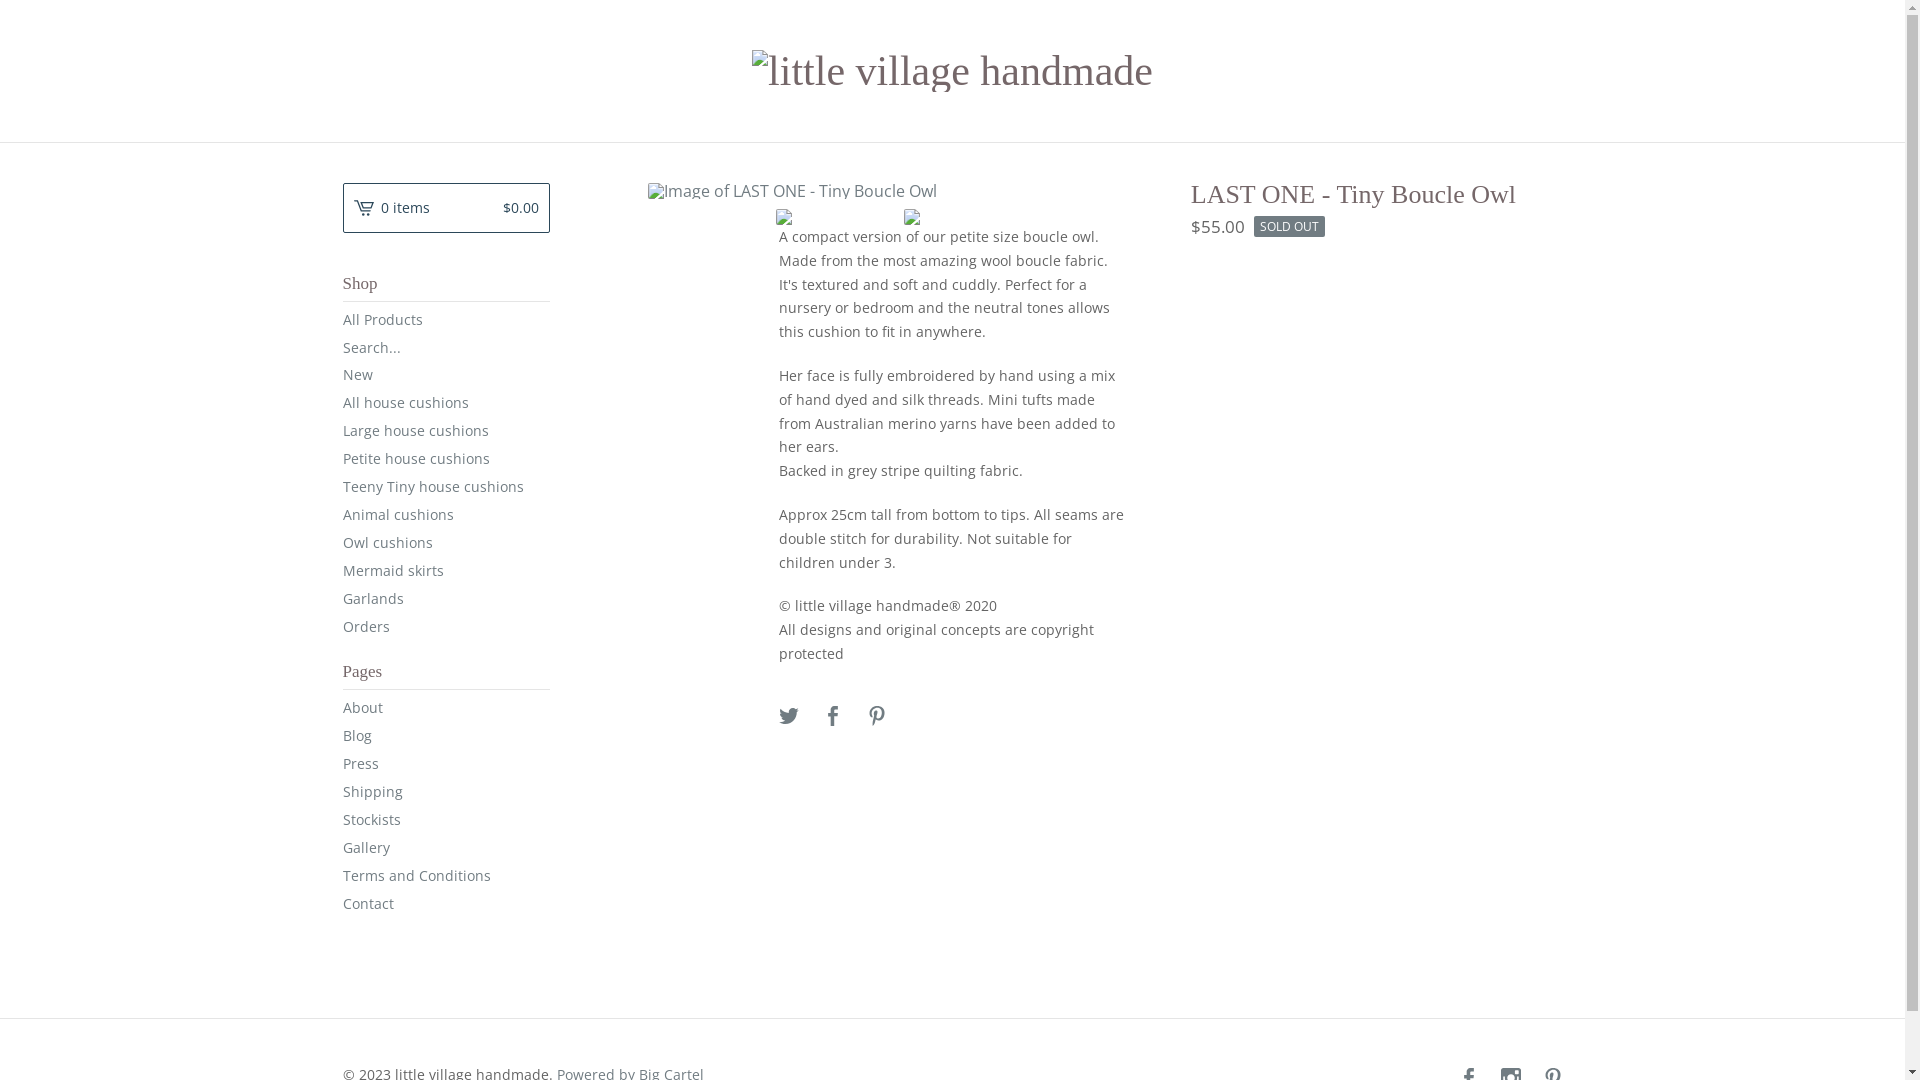 This screenshot has width=1920, height=1080. Describe the element at coordinates (877, 717) in the screenshot. I see `Pin` at that location.